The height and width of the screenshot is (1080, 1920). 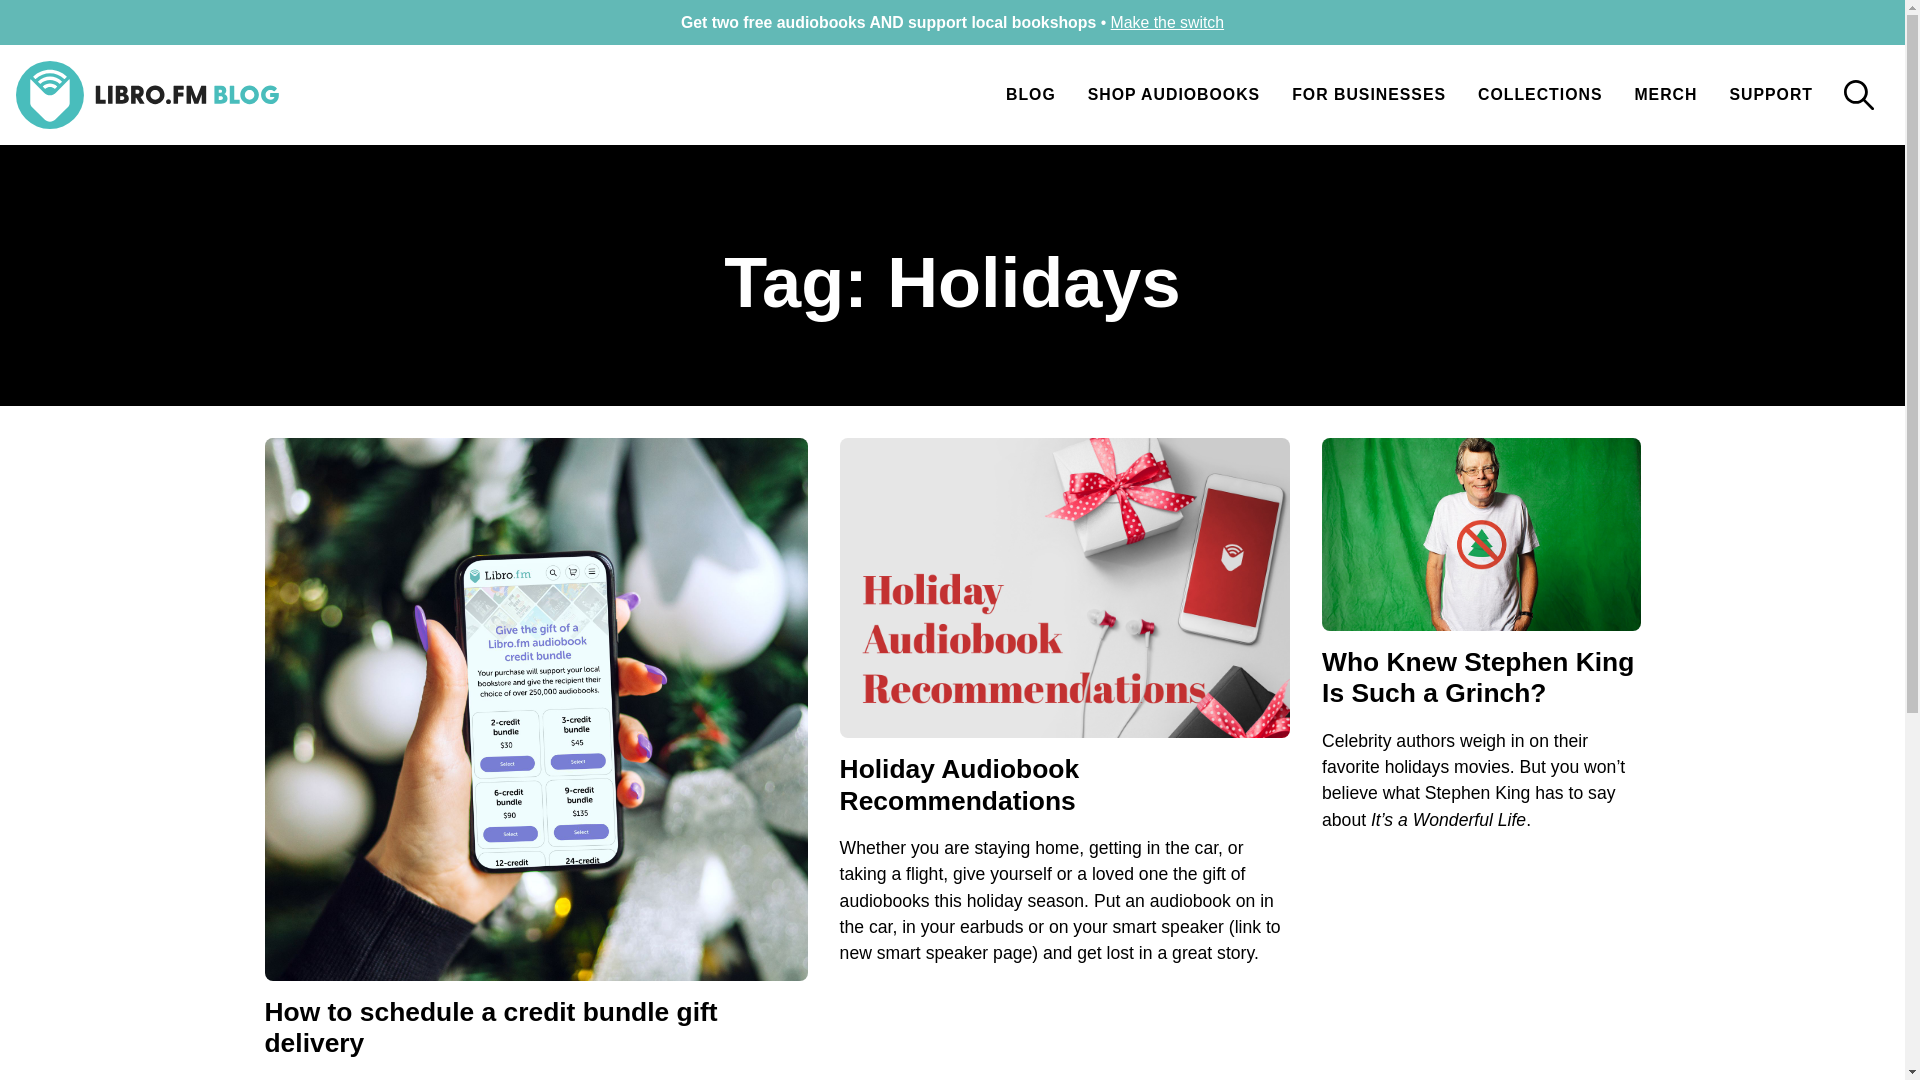 What do you see at coordinates (1540, 94) in the screenshot?
I see `COLLECTIONS` at bounding box center [1540, 94].